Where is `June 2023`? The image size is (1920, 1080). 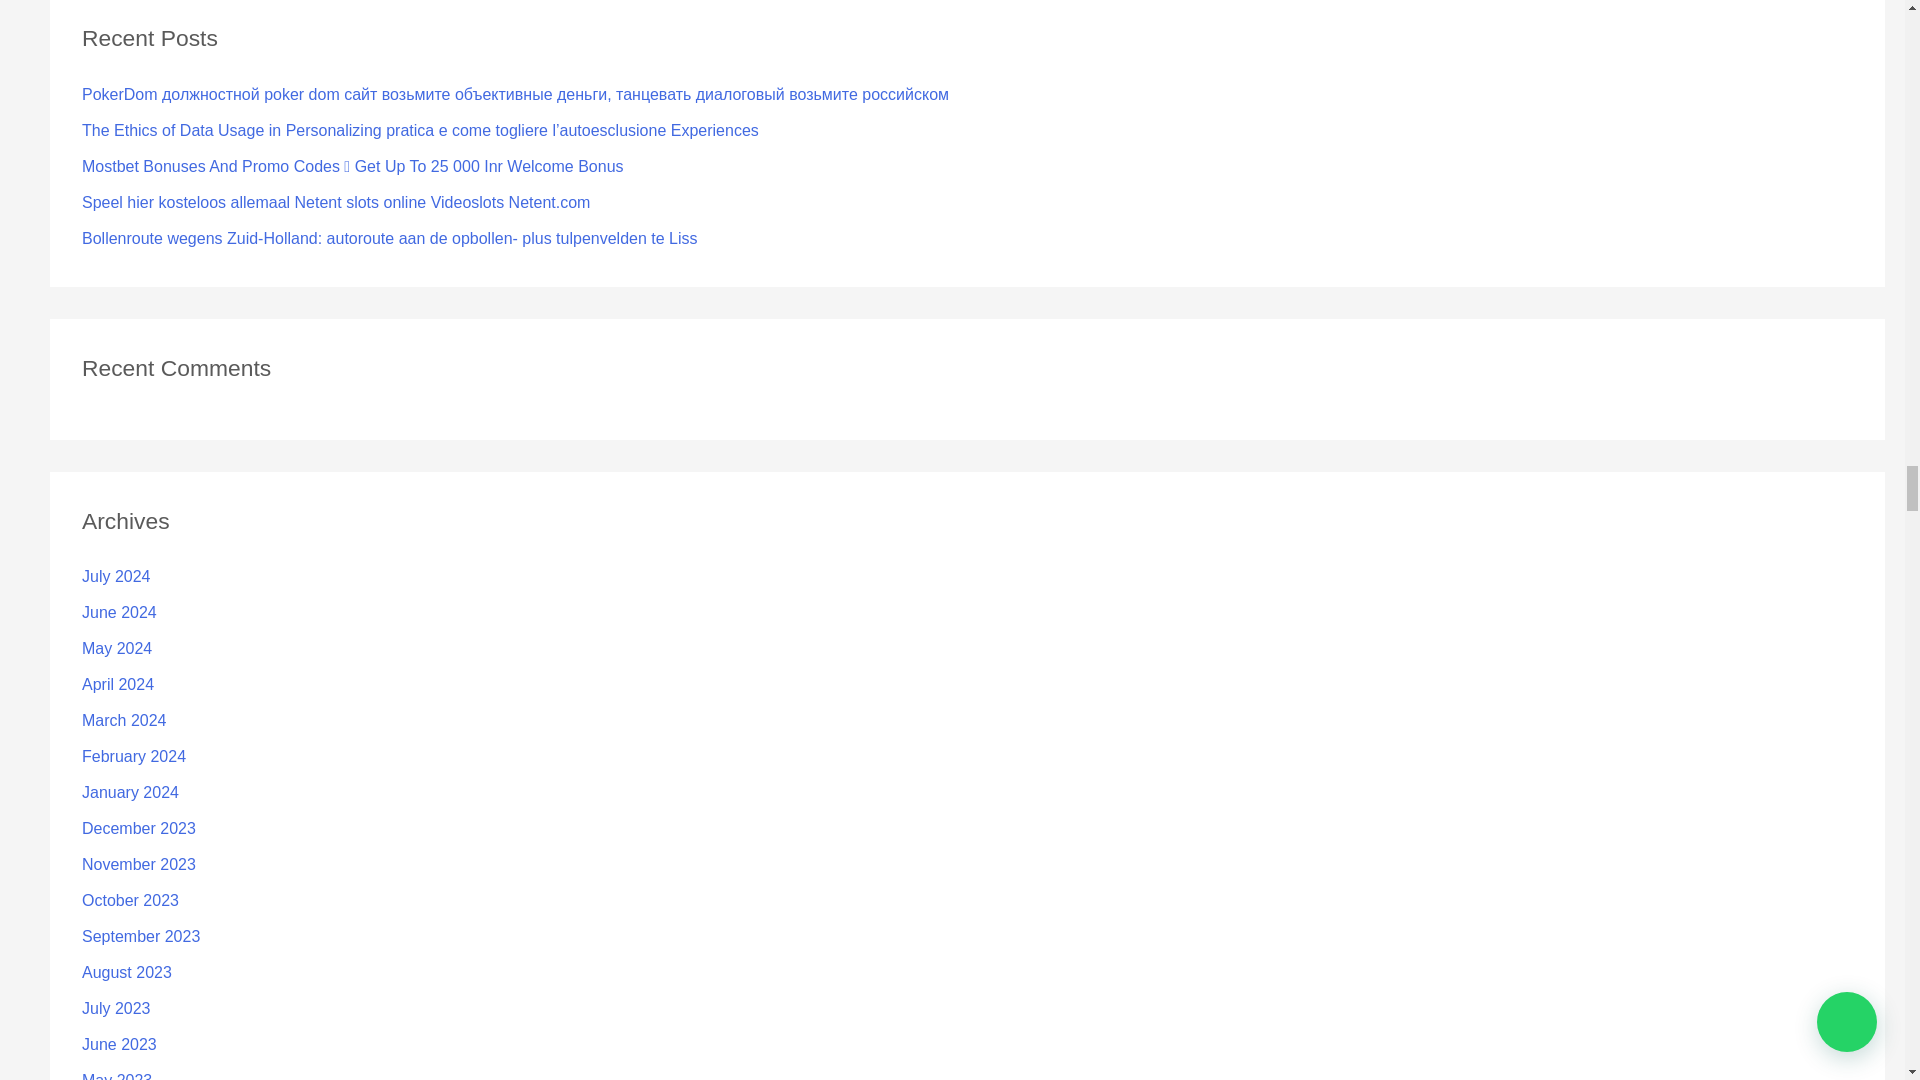 June 2023 is located at coordinates (120, 1044).